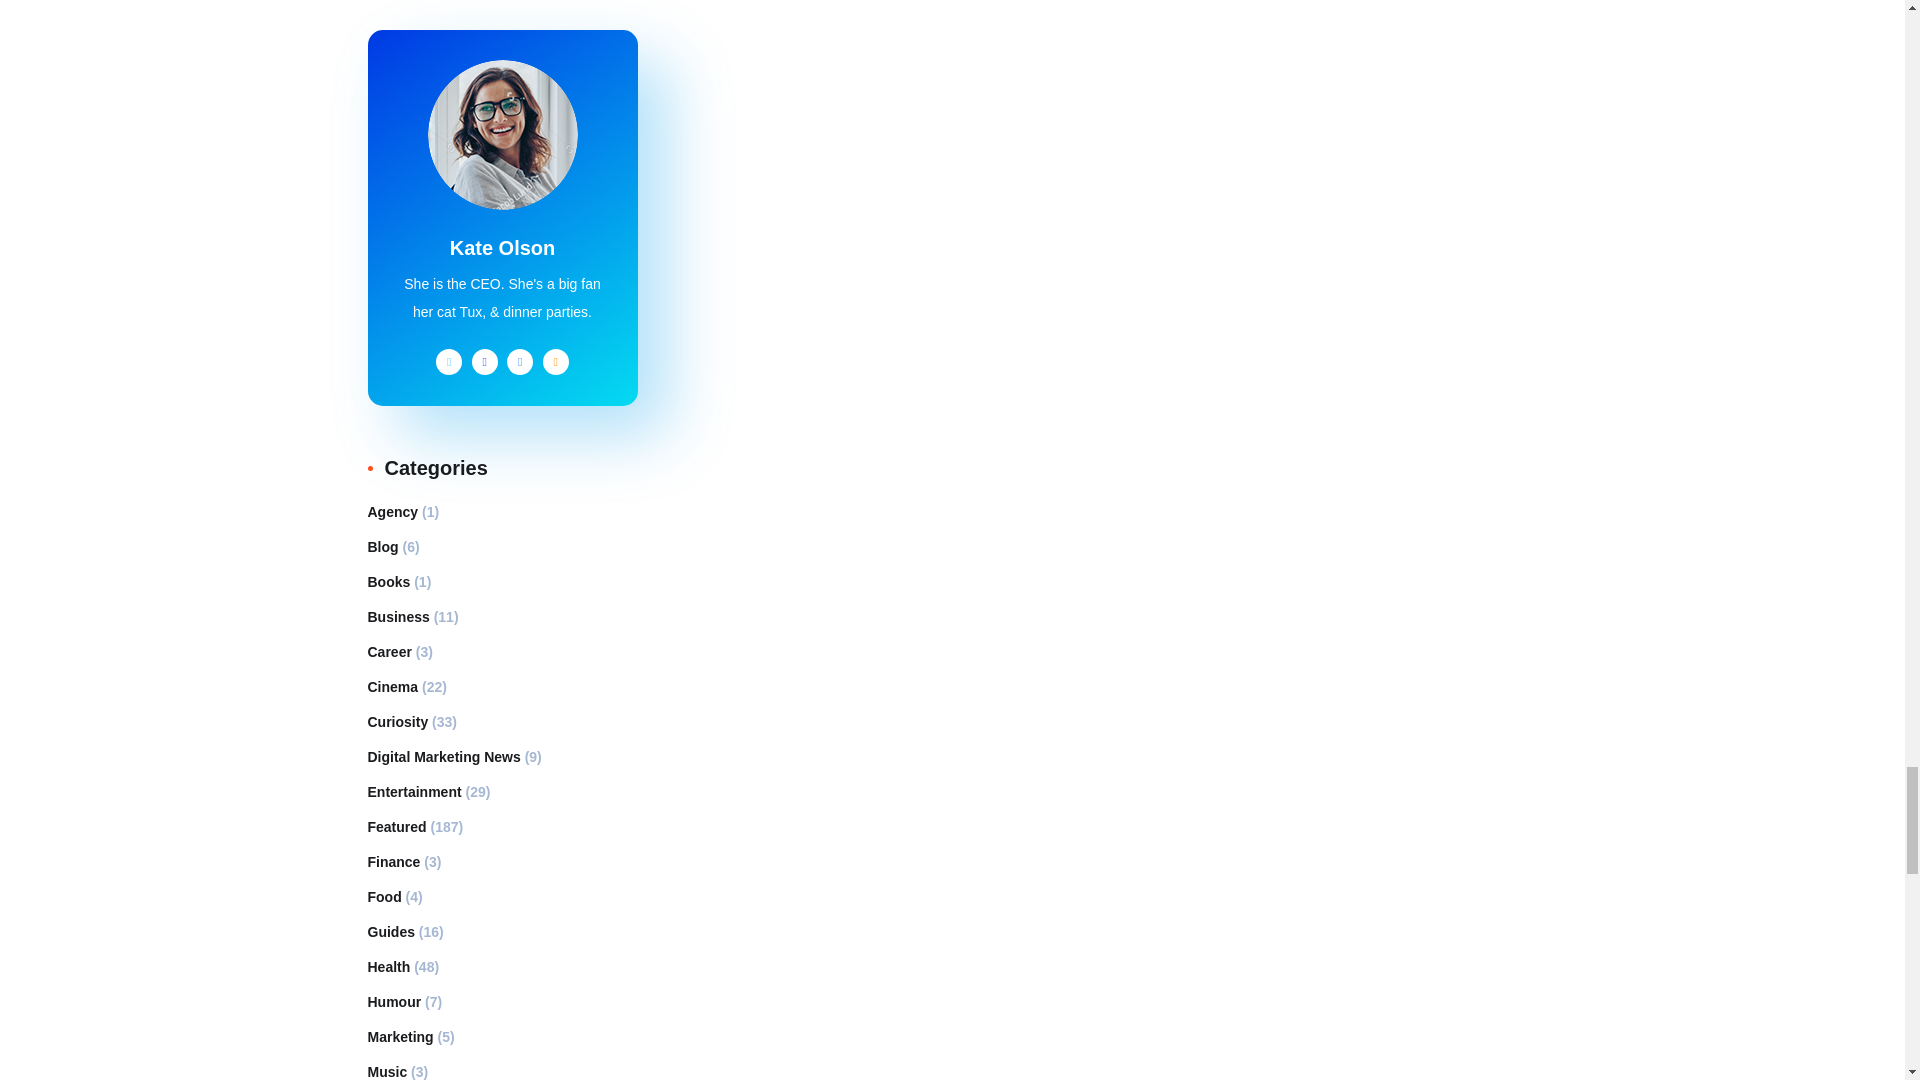 The height and width of the screenshot is (1080, 1920). What do you see at coordinates (400, 1036) in the screenshot?
I see `Marketing` at bounding box center [400, 1036].